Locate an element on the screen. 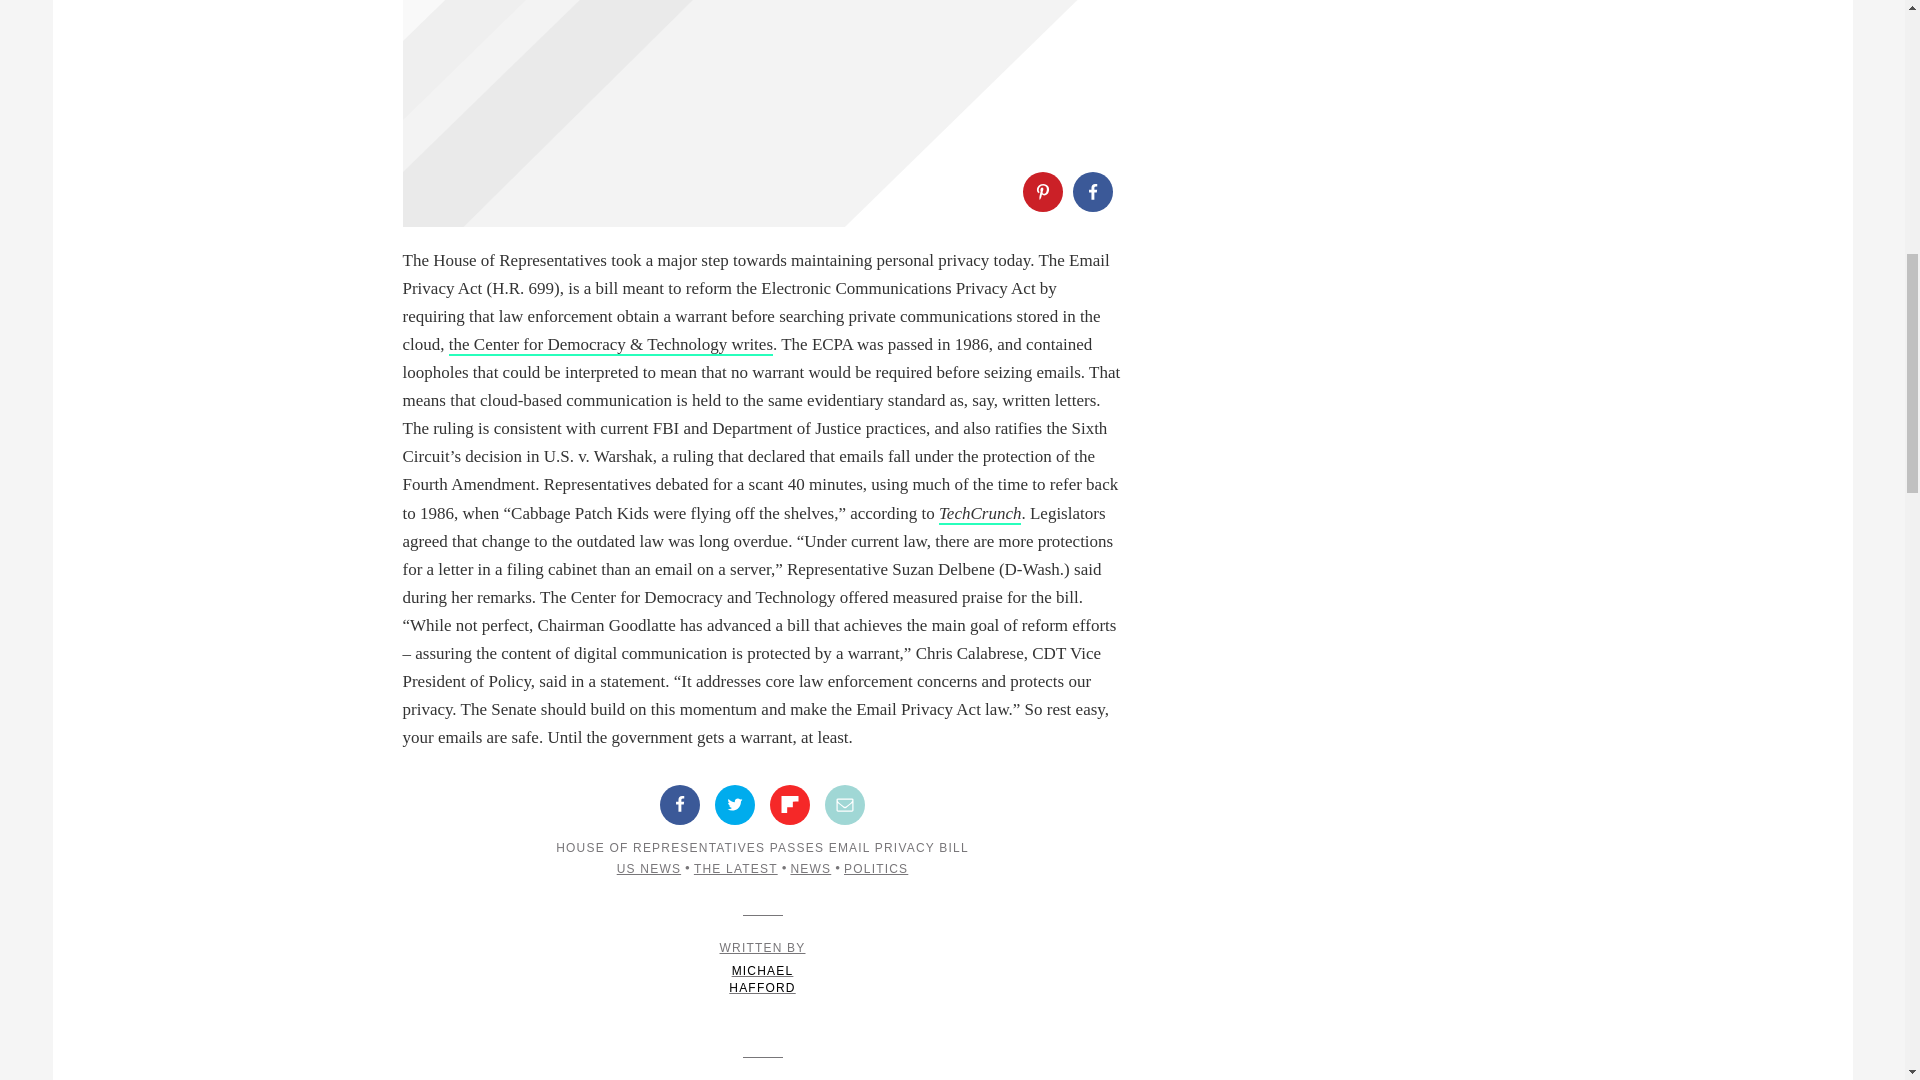 The height and width of the screenshot is (1080, 1920). POLITICS is located at coordinates (762, 968).